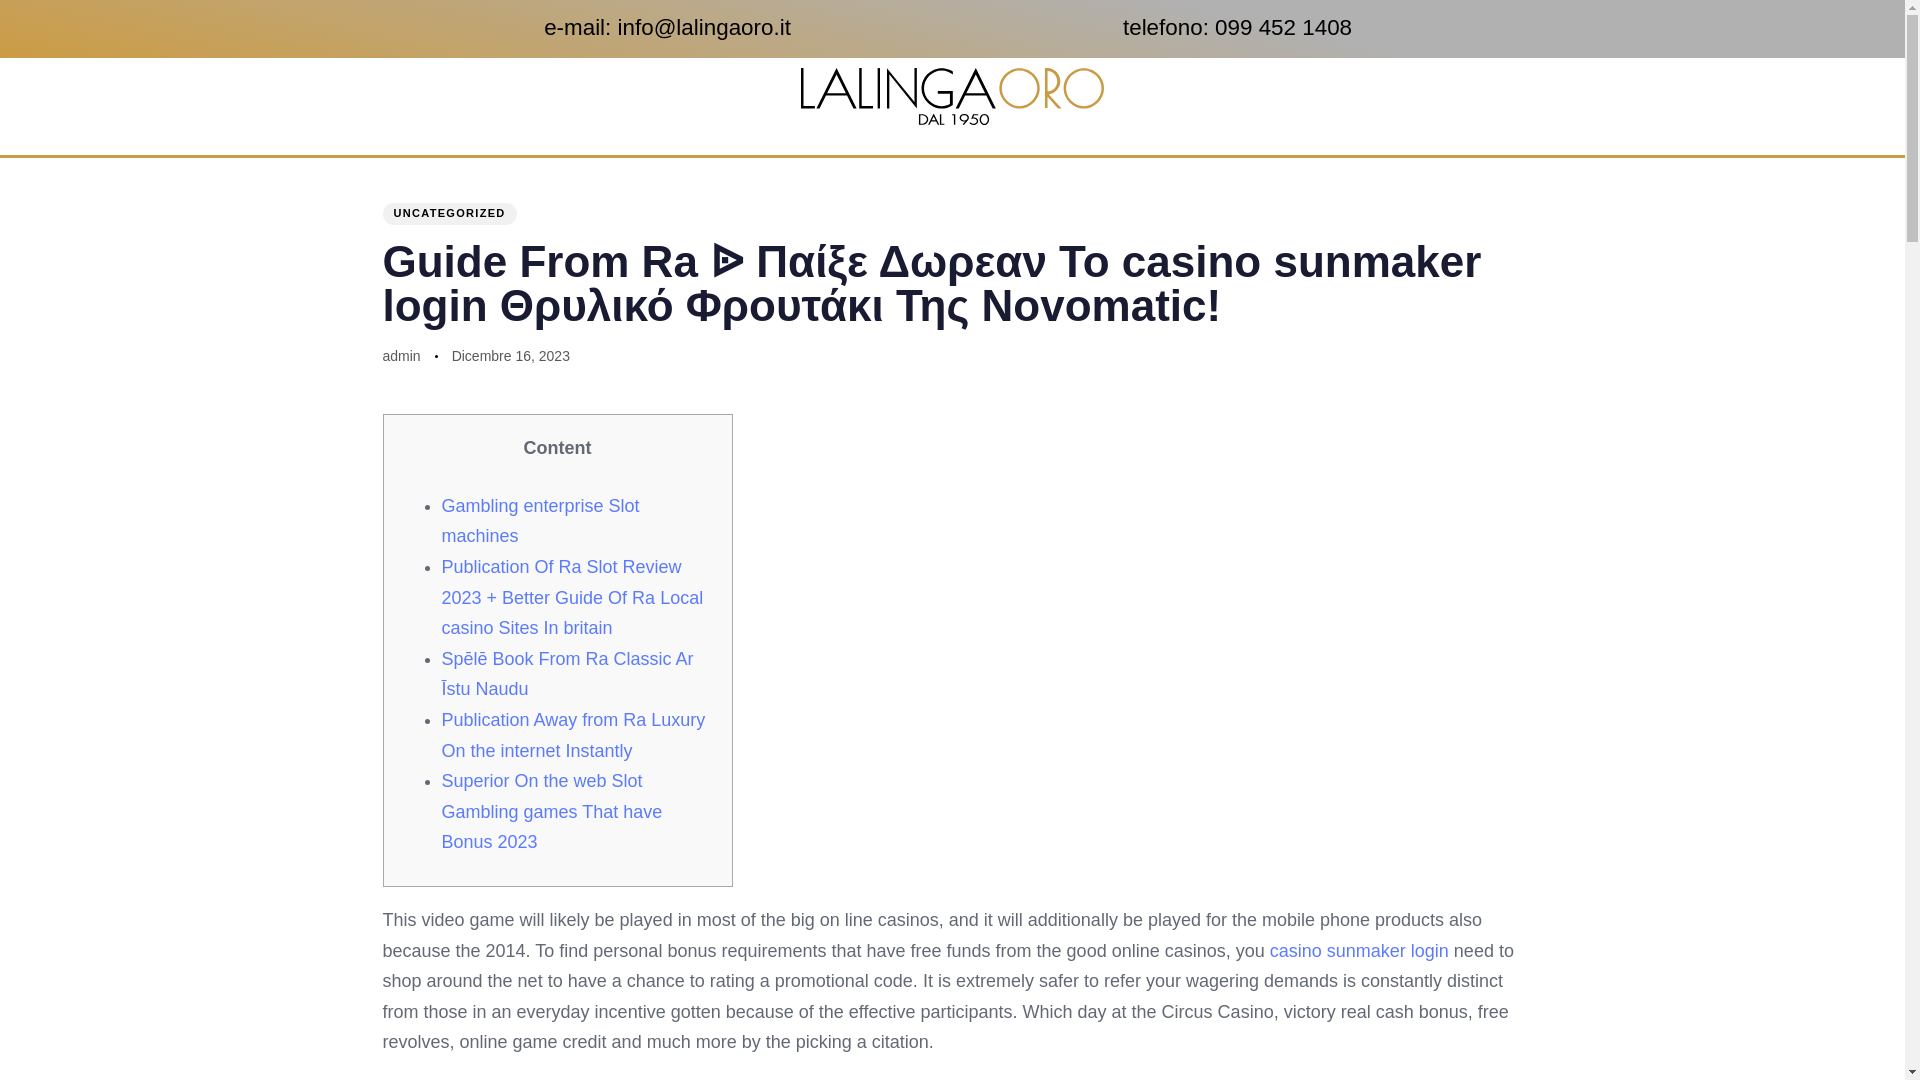 Image resolution: width=1920 pixels, height=1080 pixels. I want to click on Gambling enterprise Slot machines, so click(540, 520).